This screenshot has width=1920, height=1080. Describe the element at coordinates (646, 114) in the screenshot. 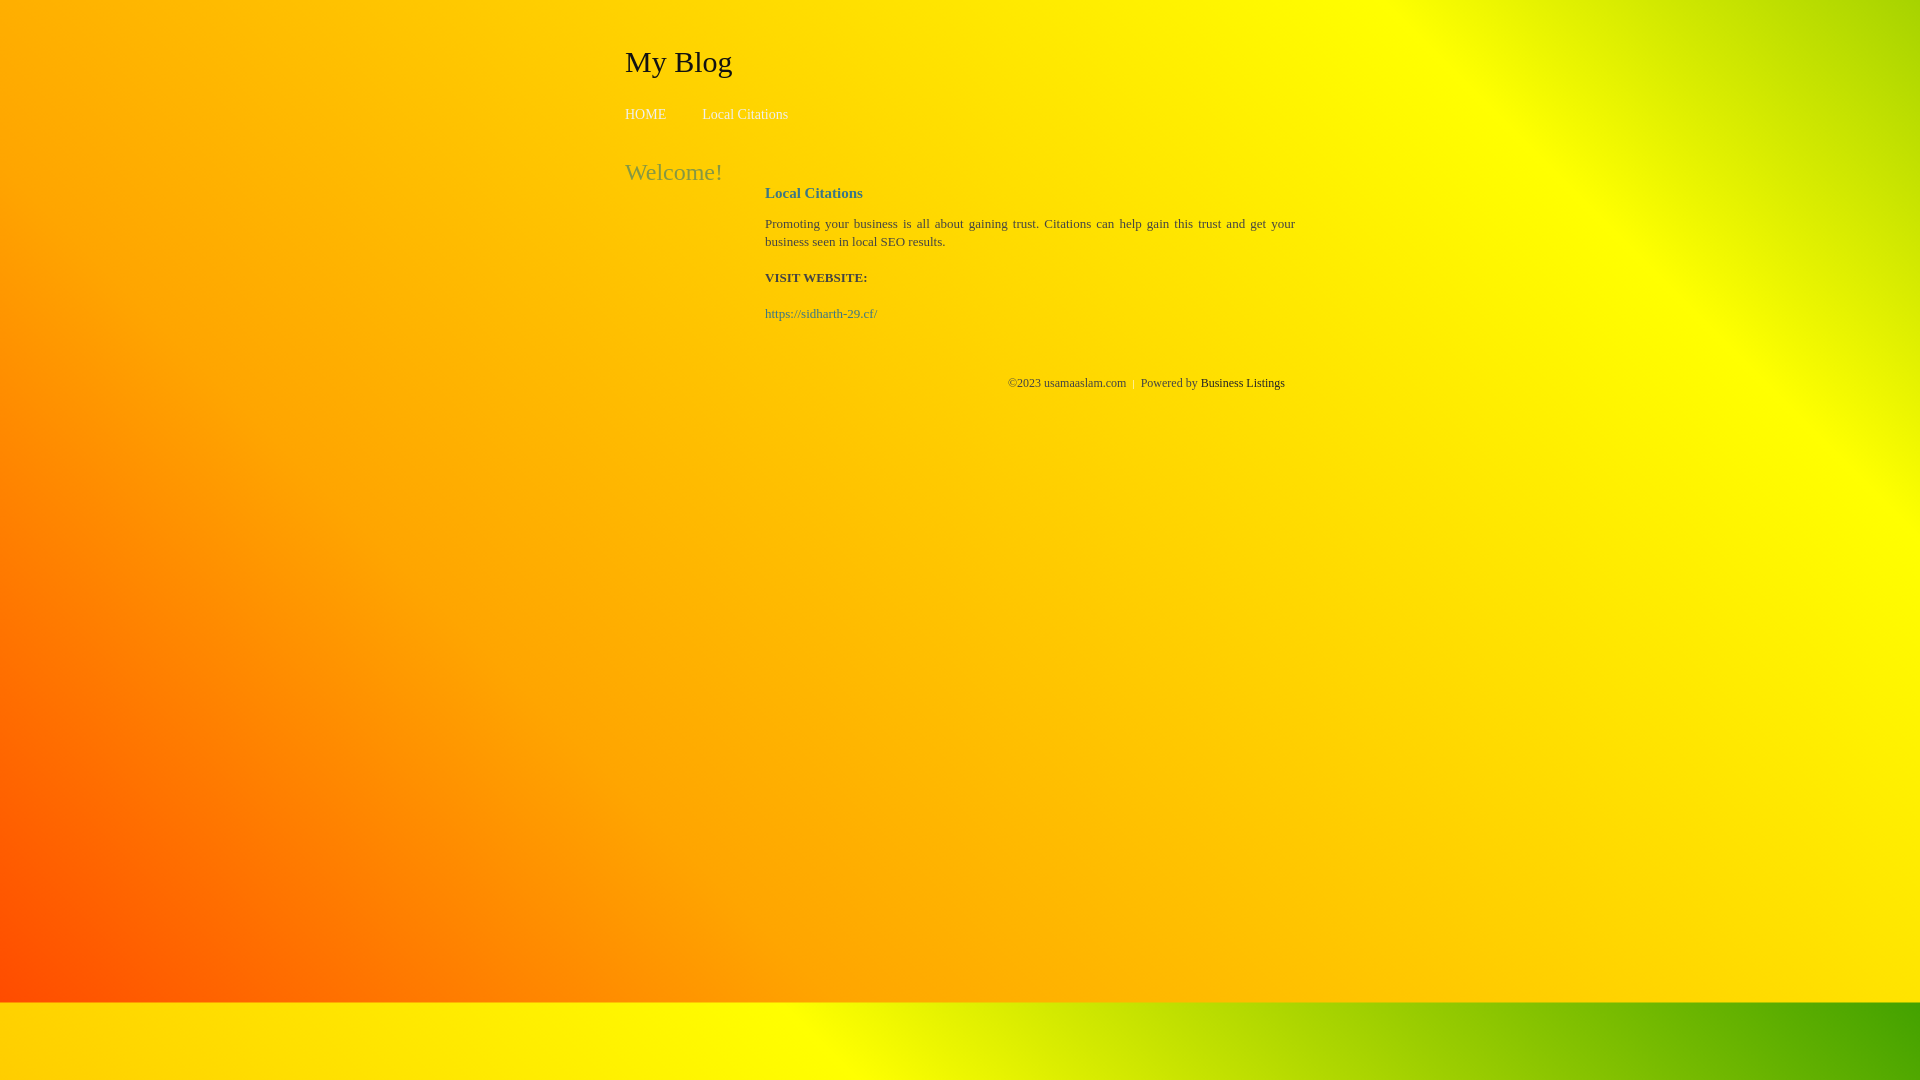

I see `HOME` at that location.